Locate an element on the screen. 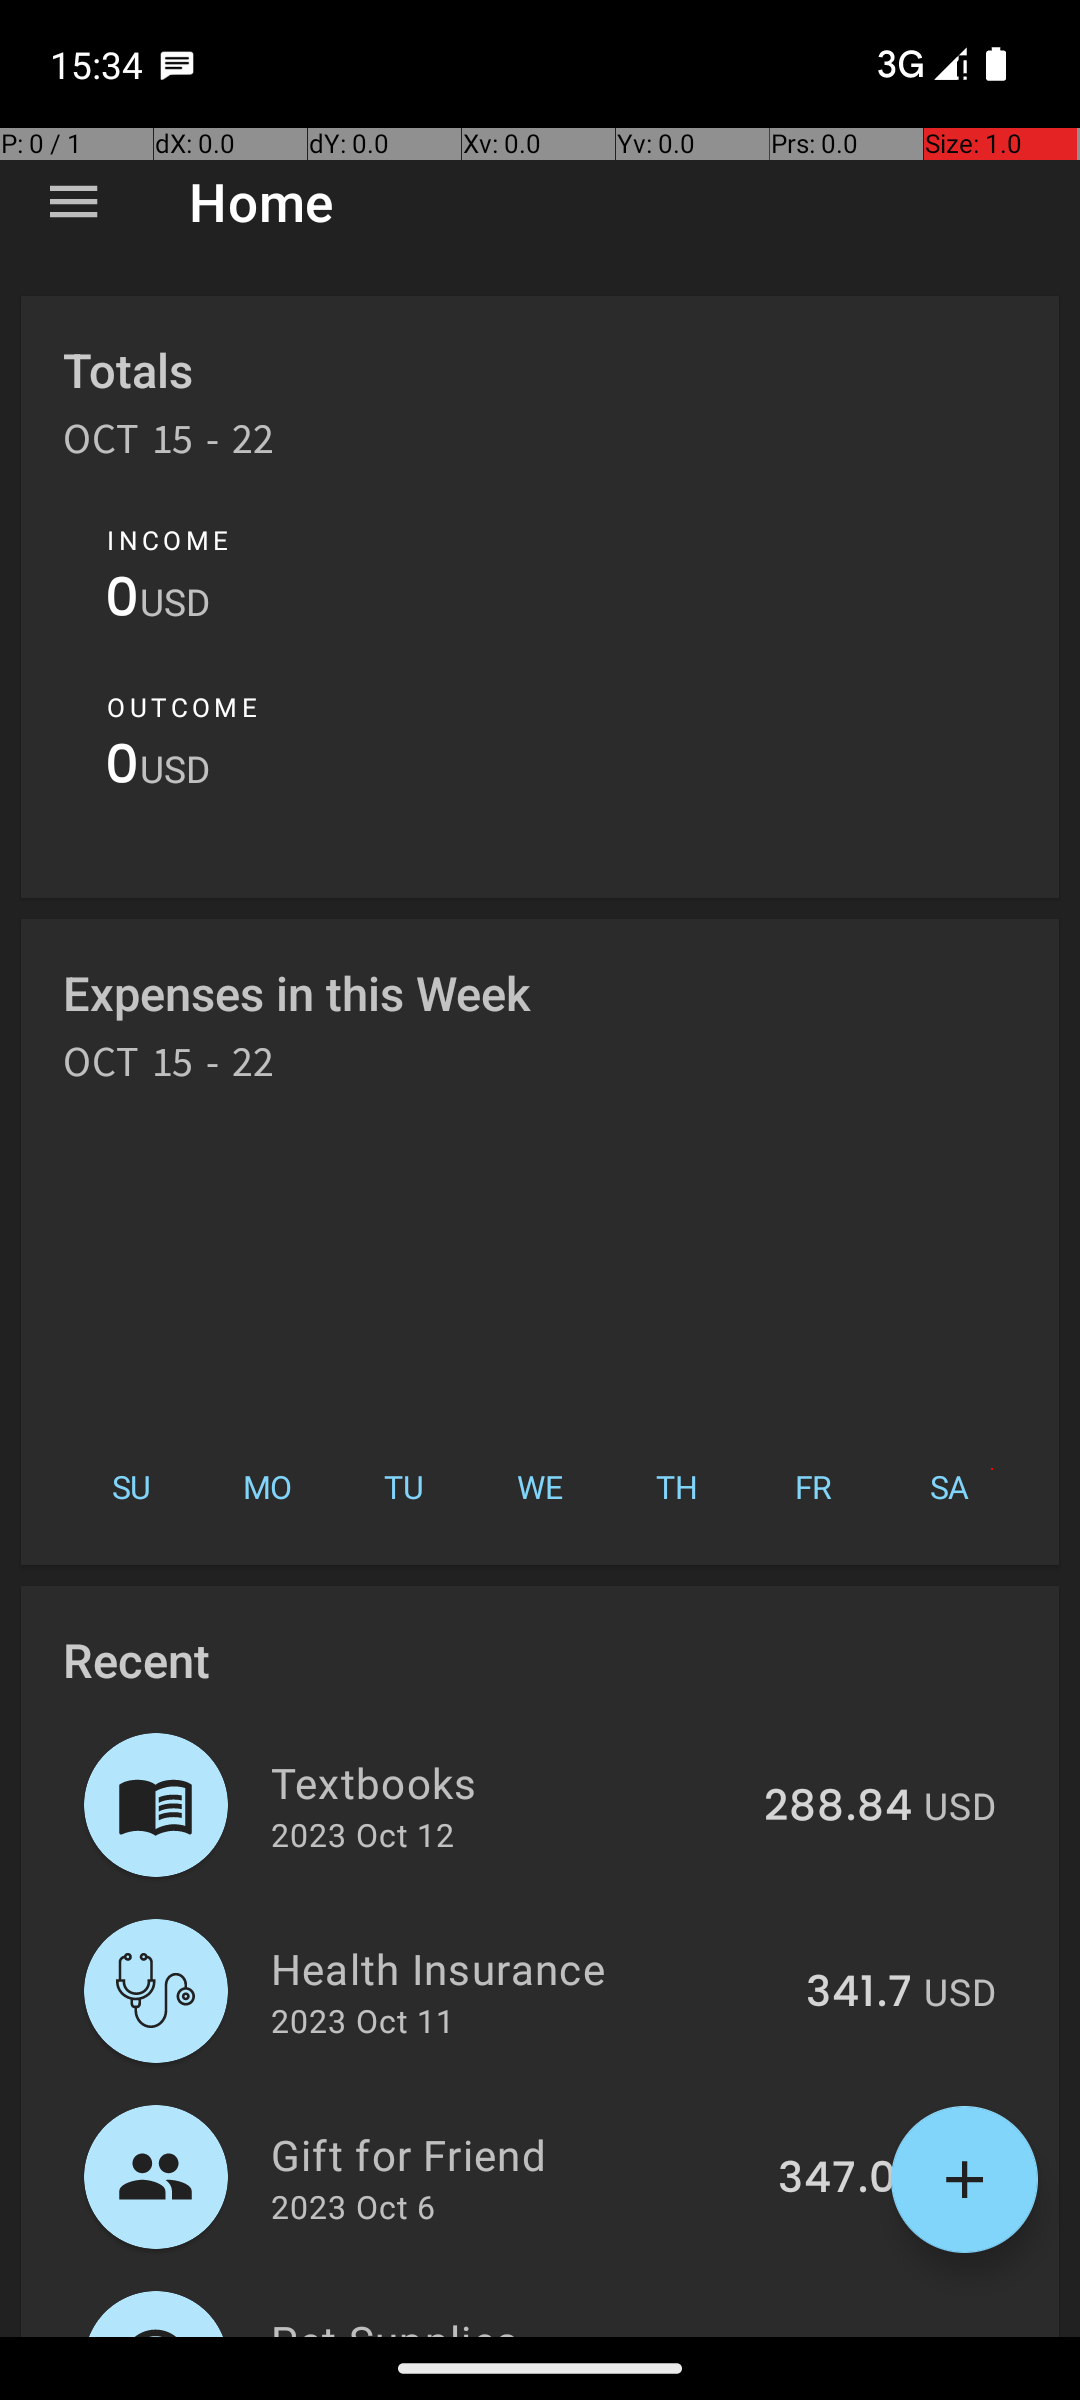  Pet Supplies is located at coordinates (508, 2324).